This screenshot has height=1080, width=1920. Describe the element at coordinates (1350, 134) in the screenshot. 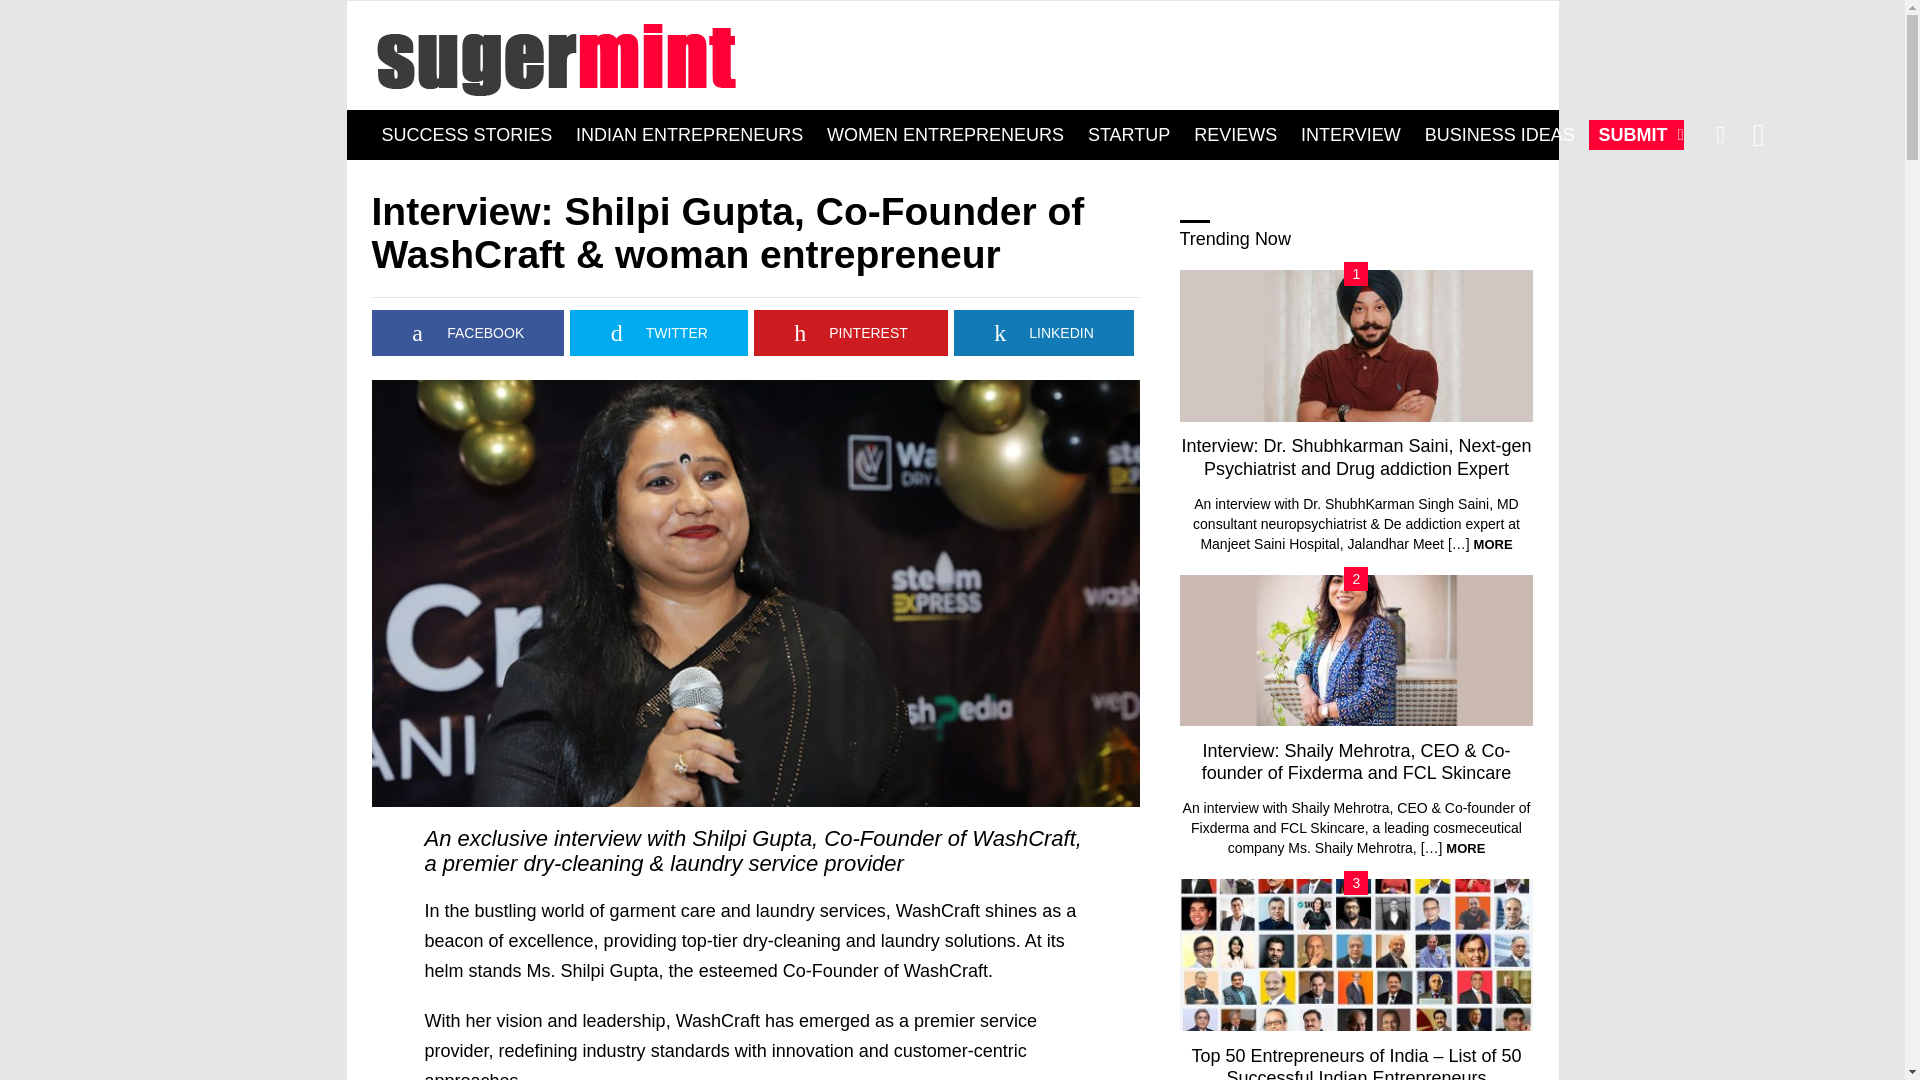

I see `INTERVIEW` at that location.